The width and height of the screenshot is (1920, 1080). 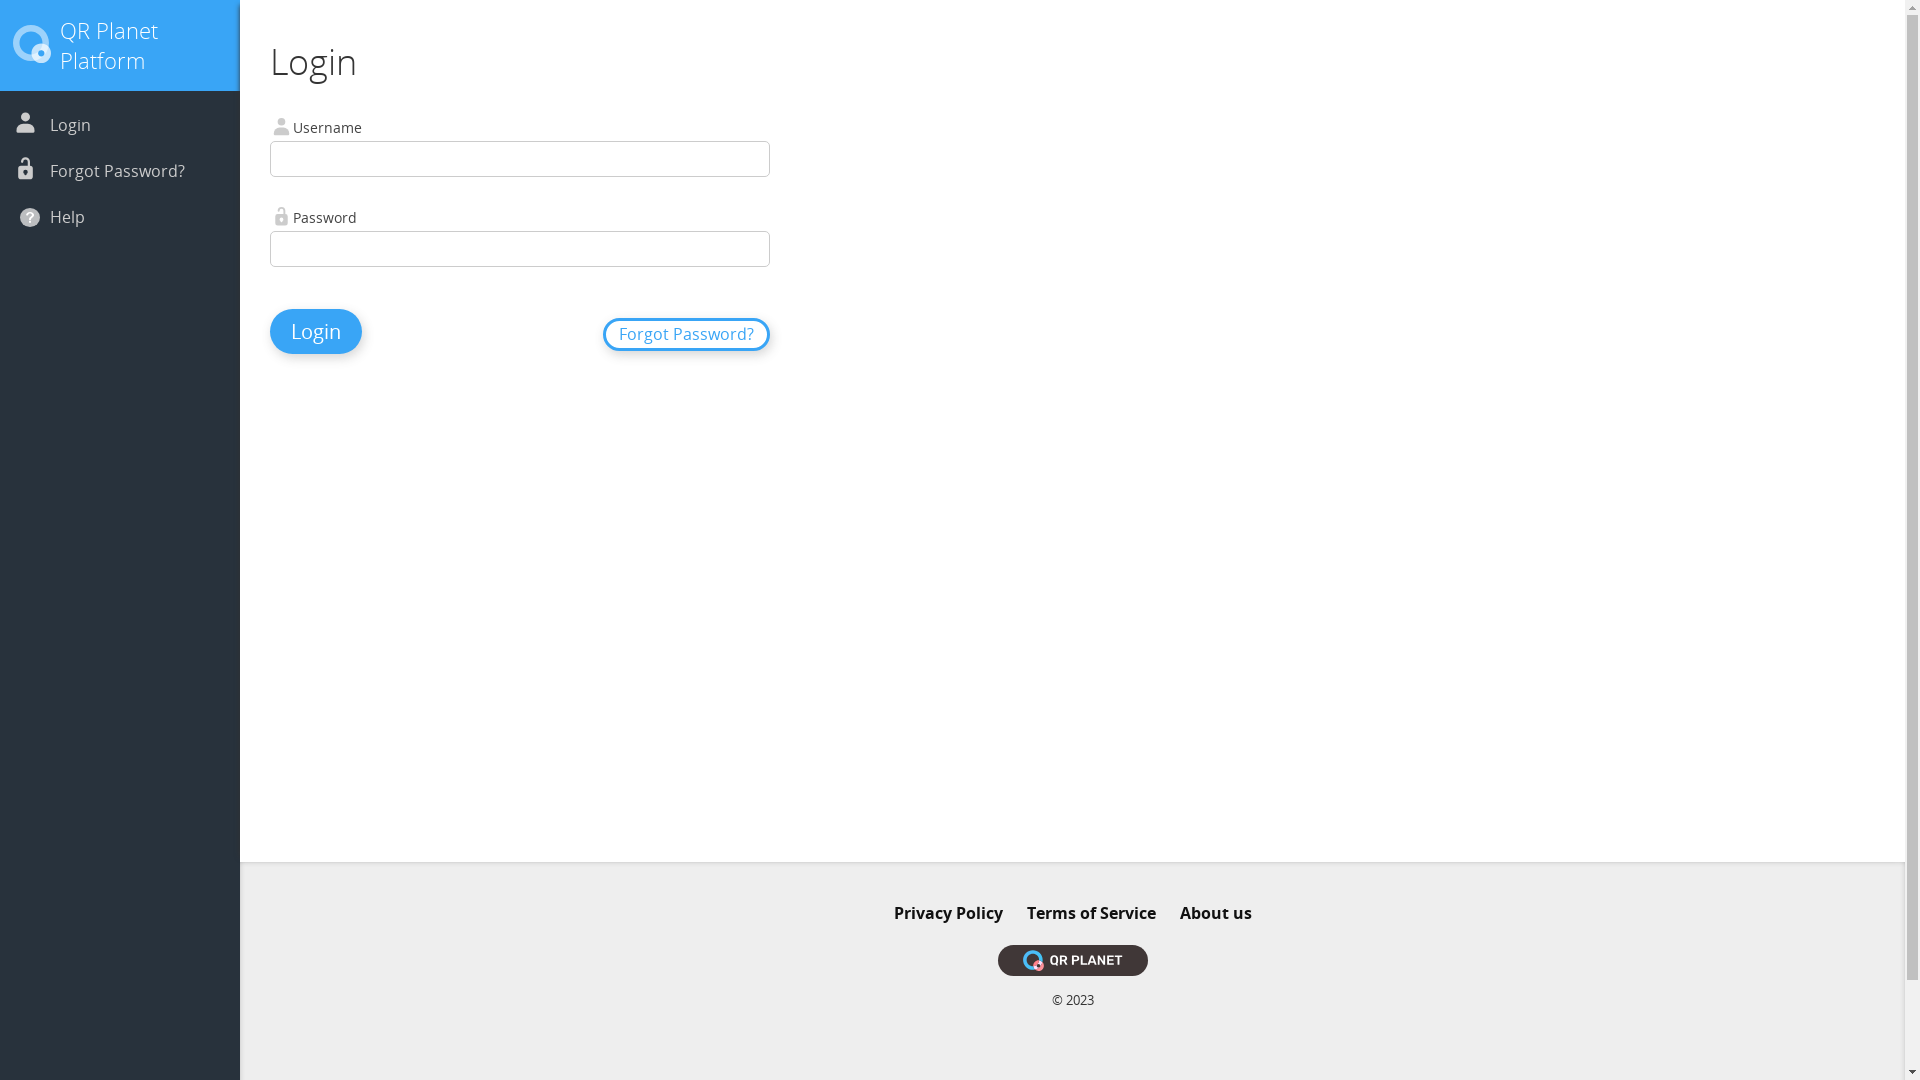 What do you see at coordinates (948, 913) in the screenshot?
I see `Privacy Policy` at bounding box center [948, 913].